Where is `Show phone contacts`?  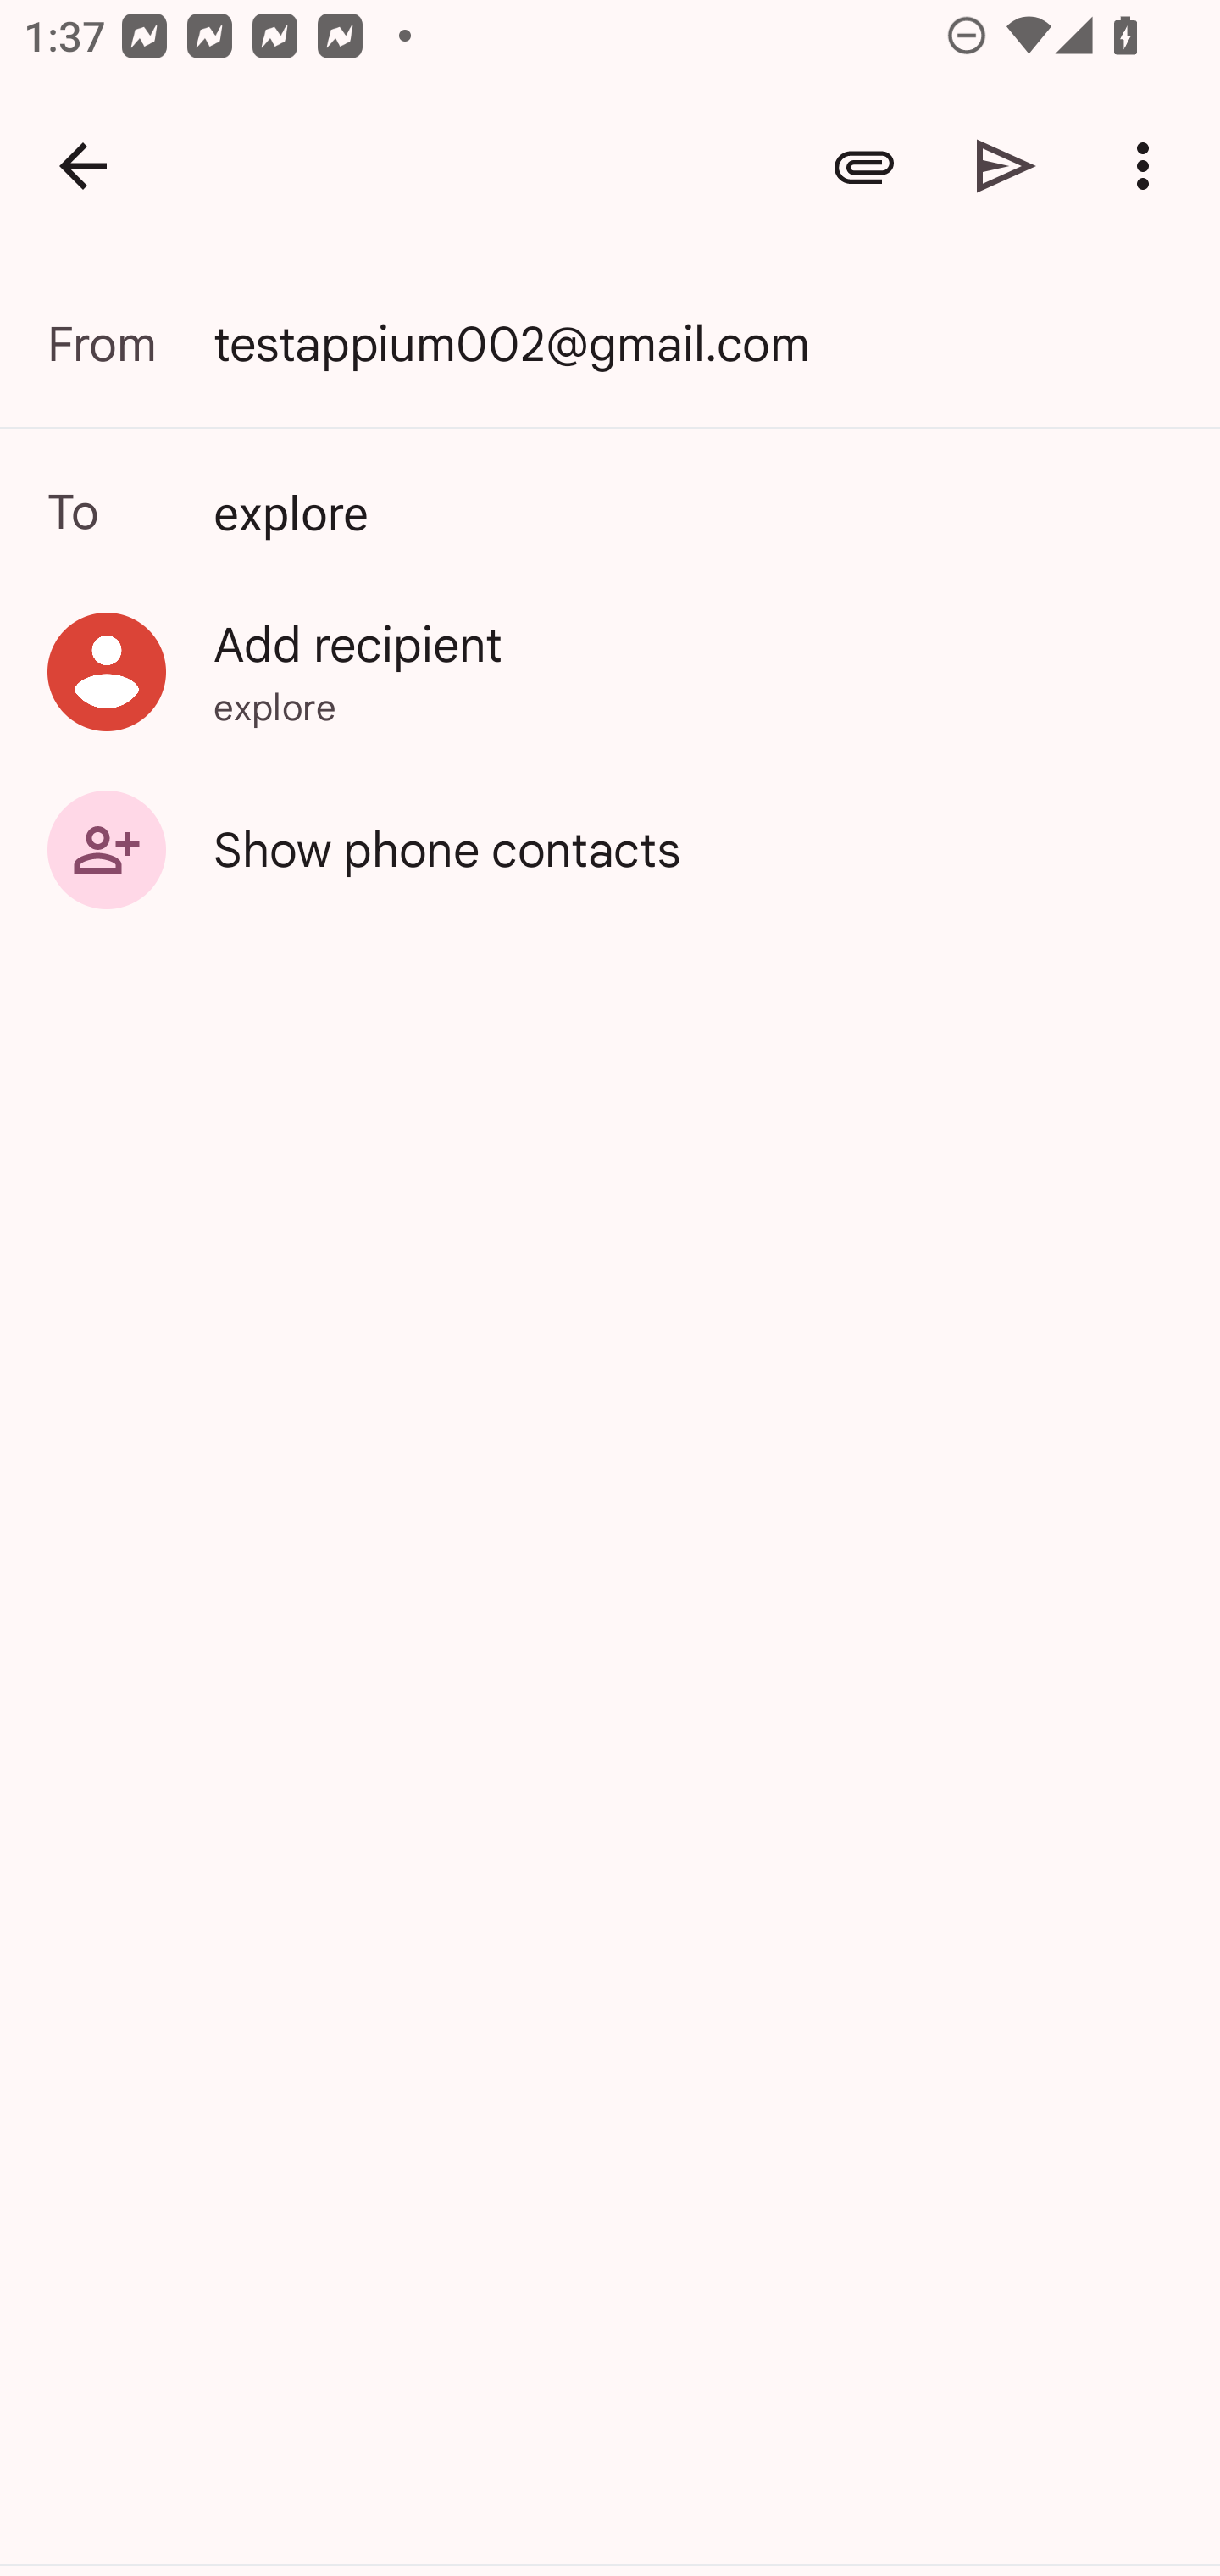
Show phone contacts is located at coordinates (610, 848).